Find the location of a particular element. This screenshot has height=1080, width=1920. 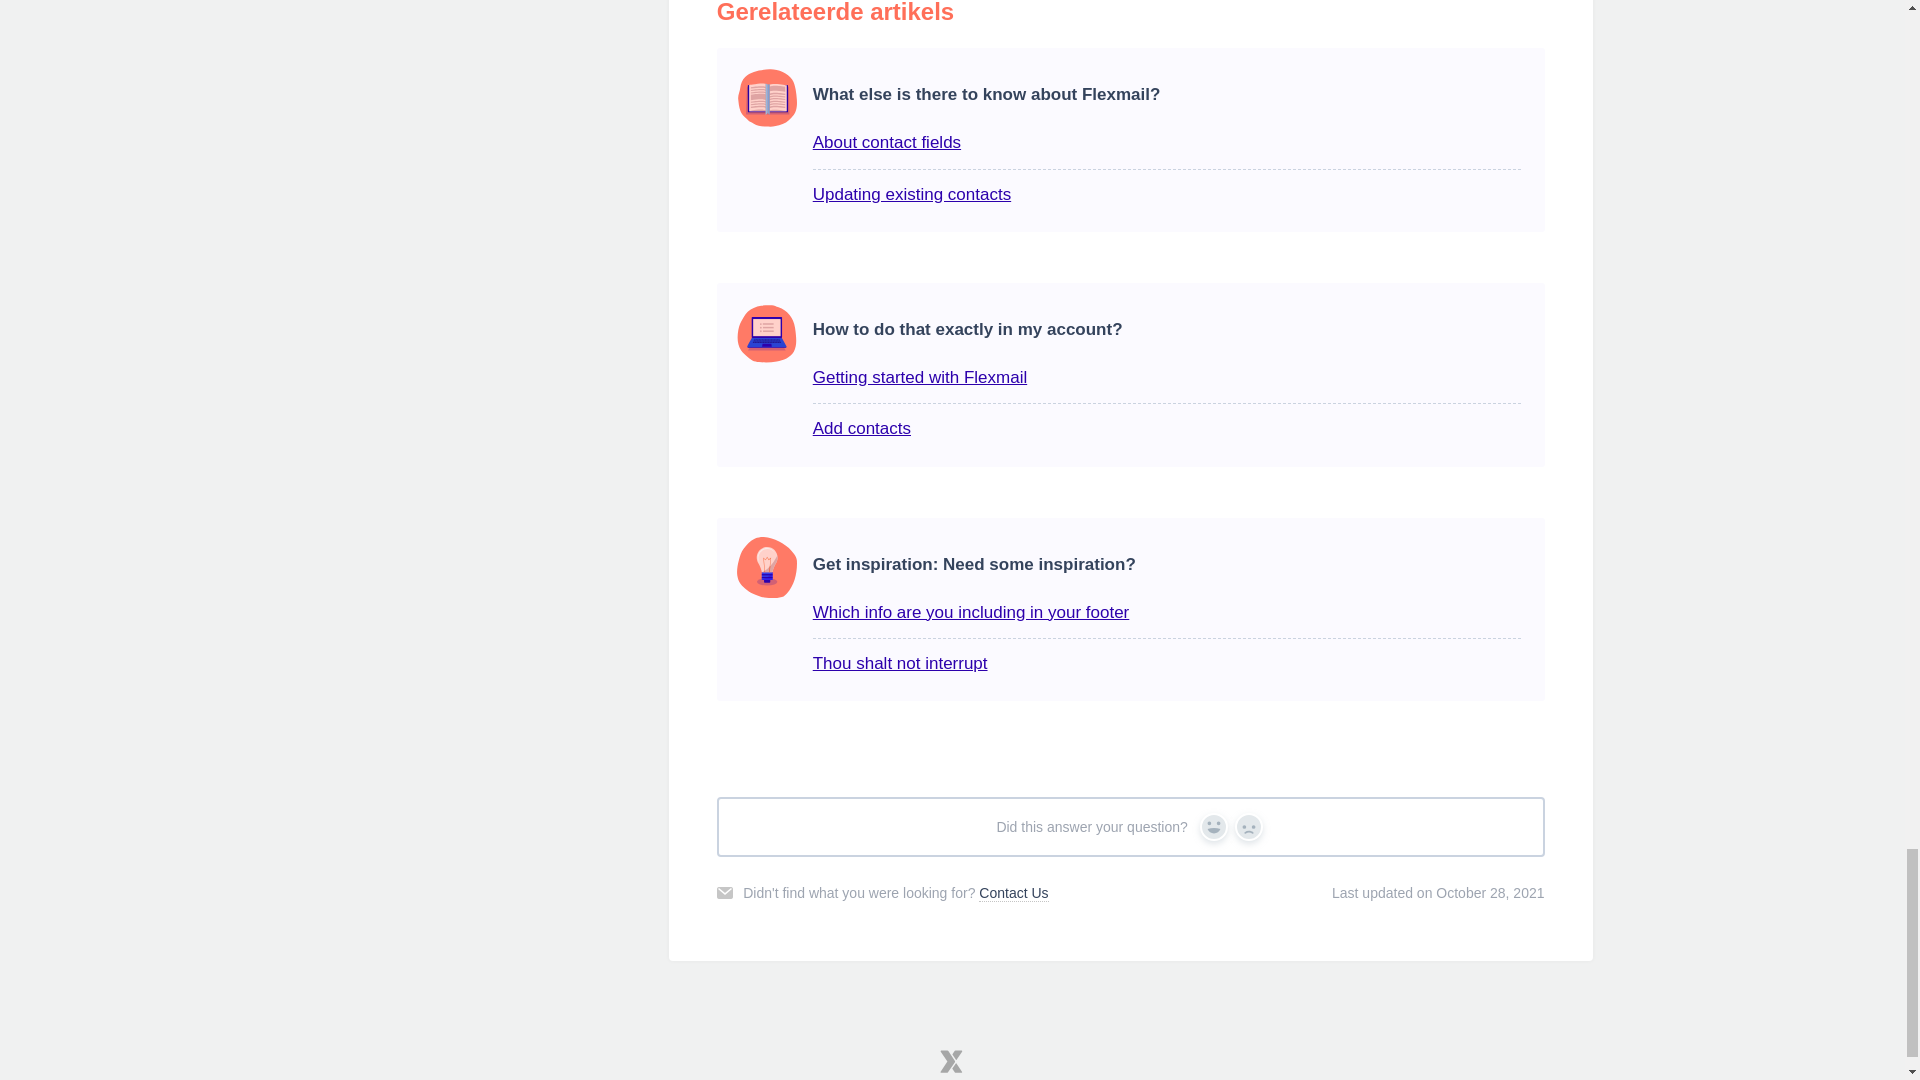

No is located at coordinates (1248, 827).